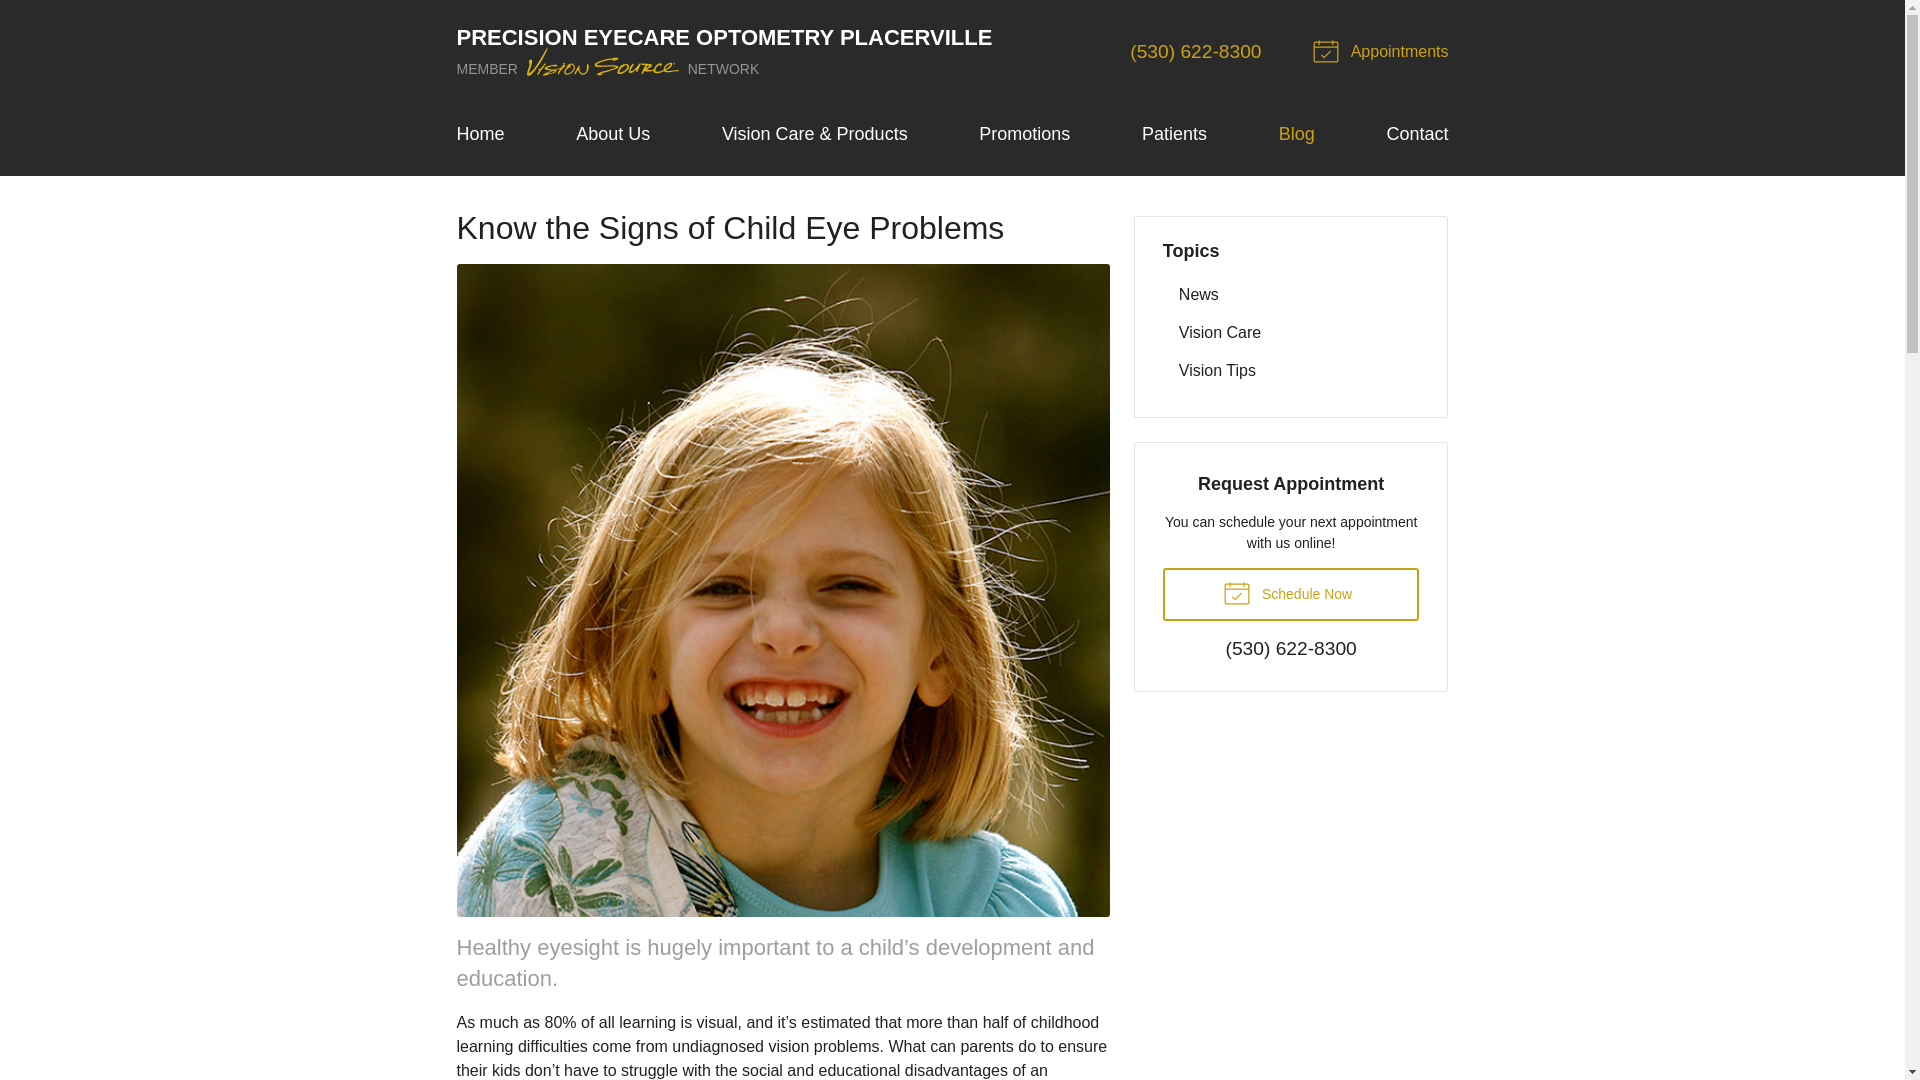  Describe the element at coordinates (1024, 134) in the screenshot. I see `Promotions` at that location.